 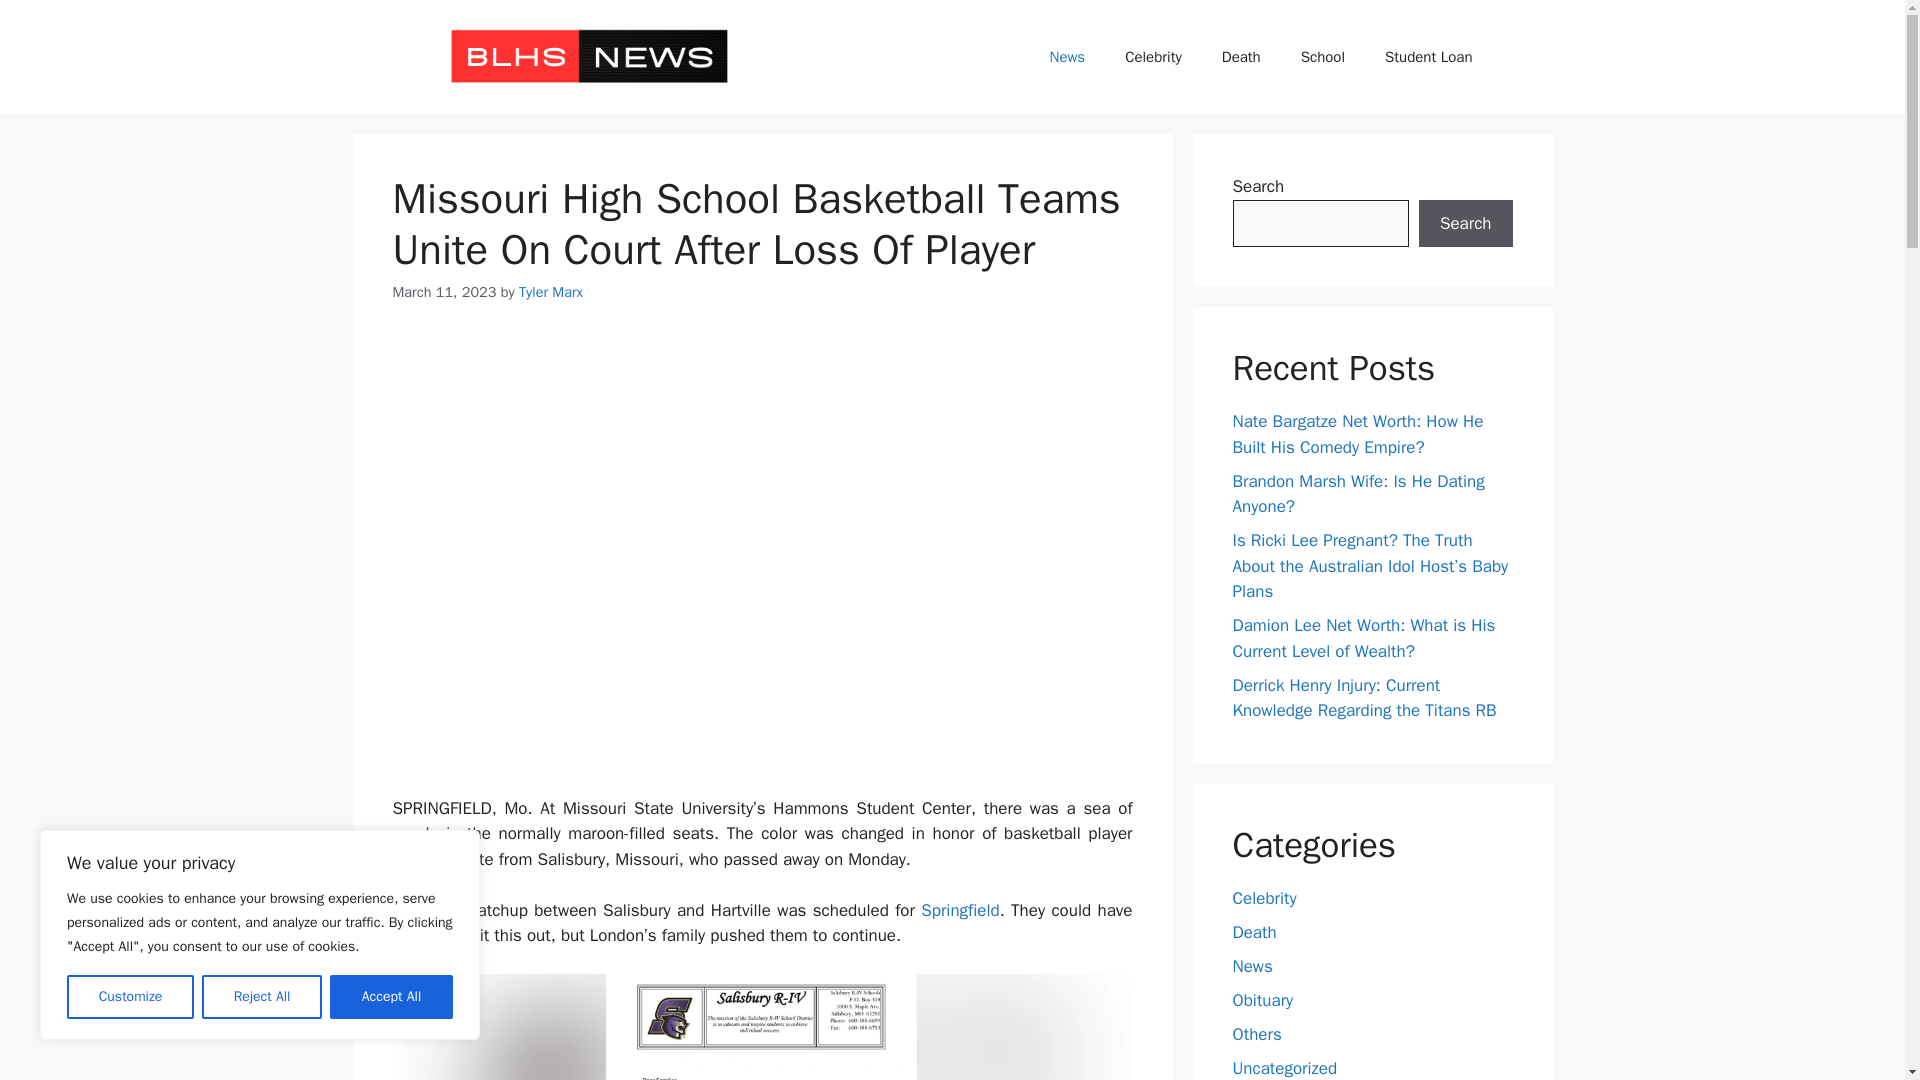 What do you see at coordinates (1322, 57) in the screenshot?
I see `School` at bounding box center [1322, 57].